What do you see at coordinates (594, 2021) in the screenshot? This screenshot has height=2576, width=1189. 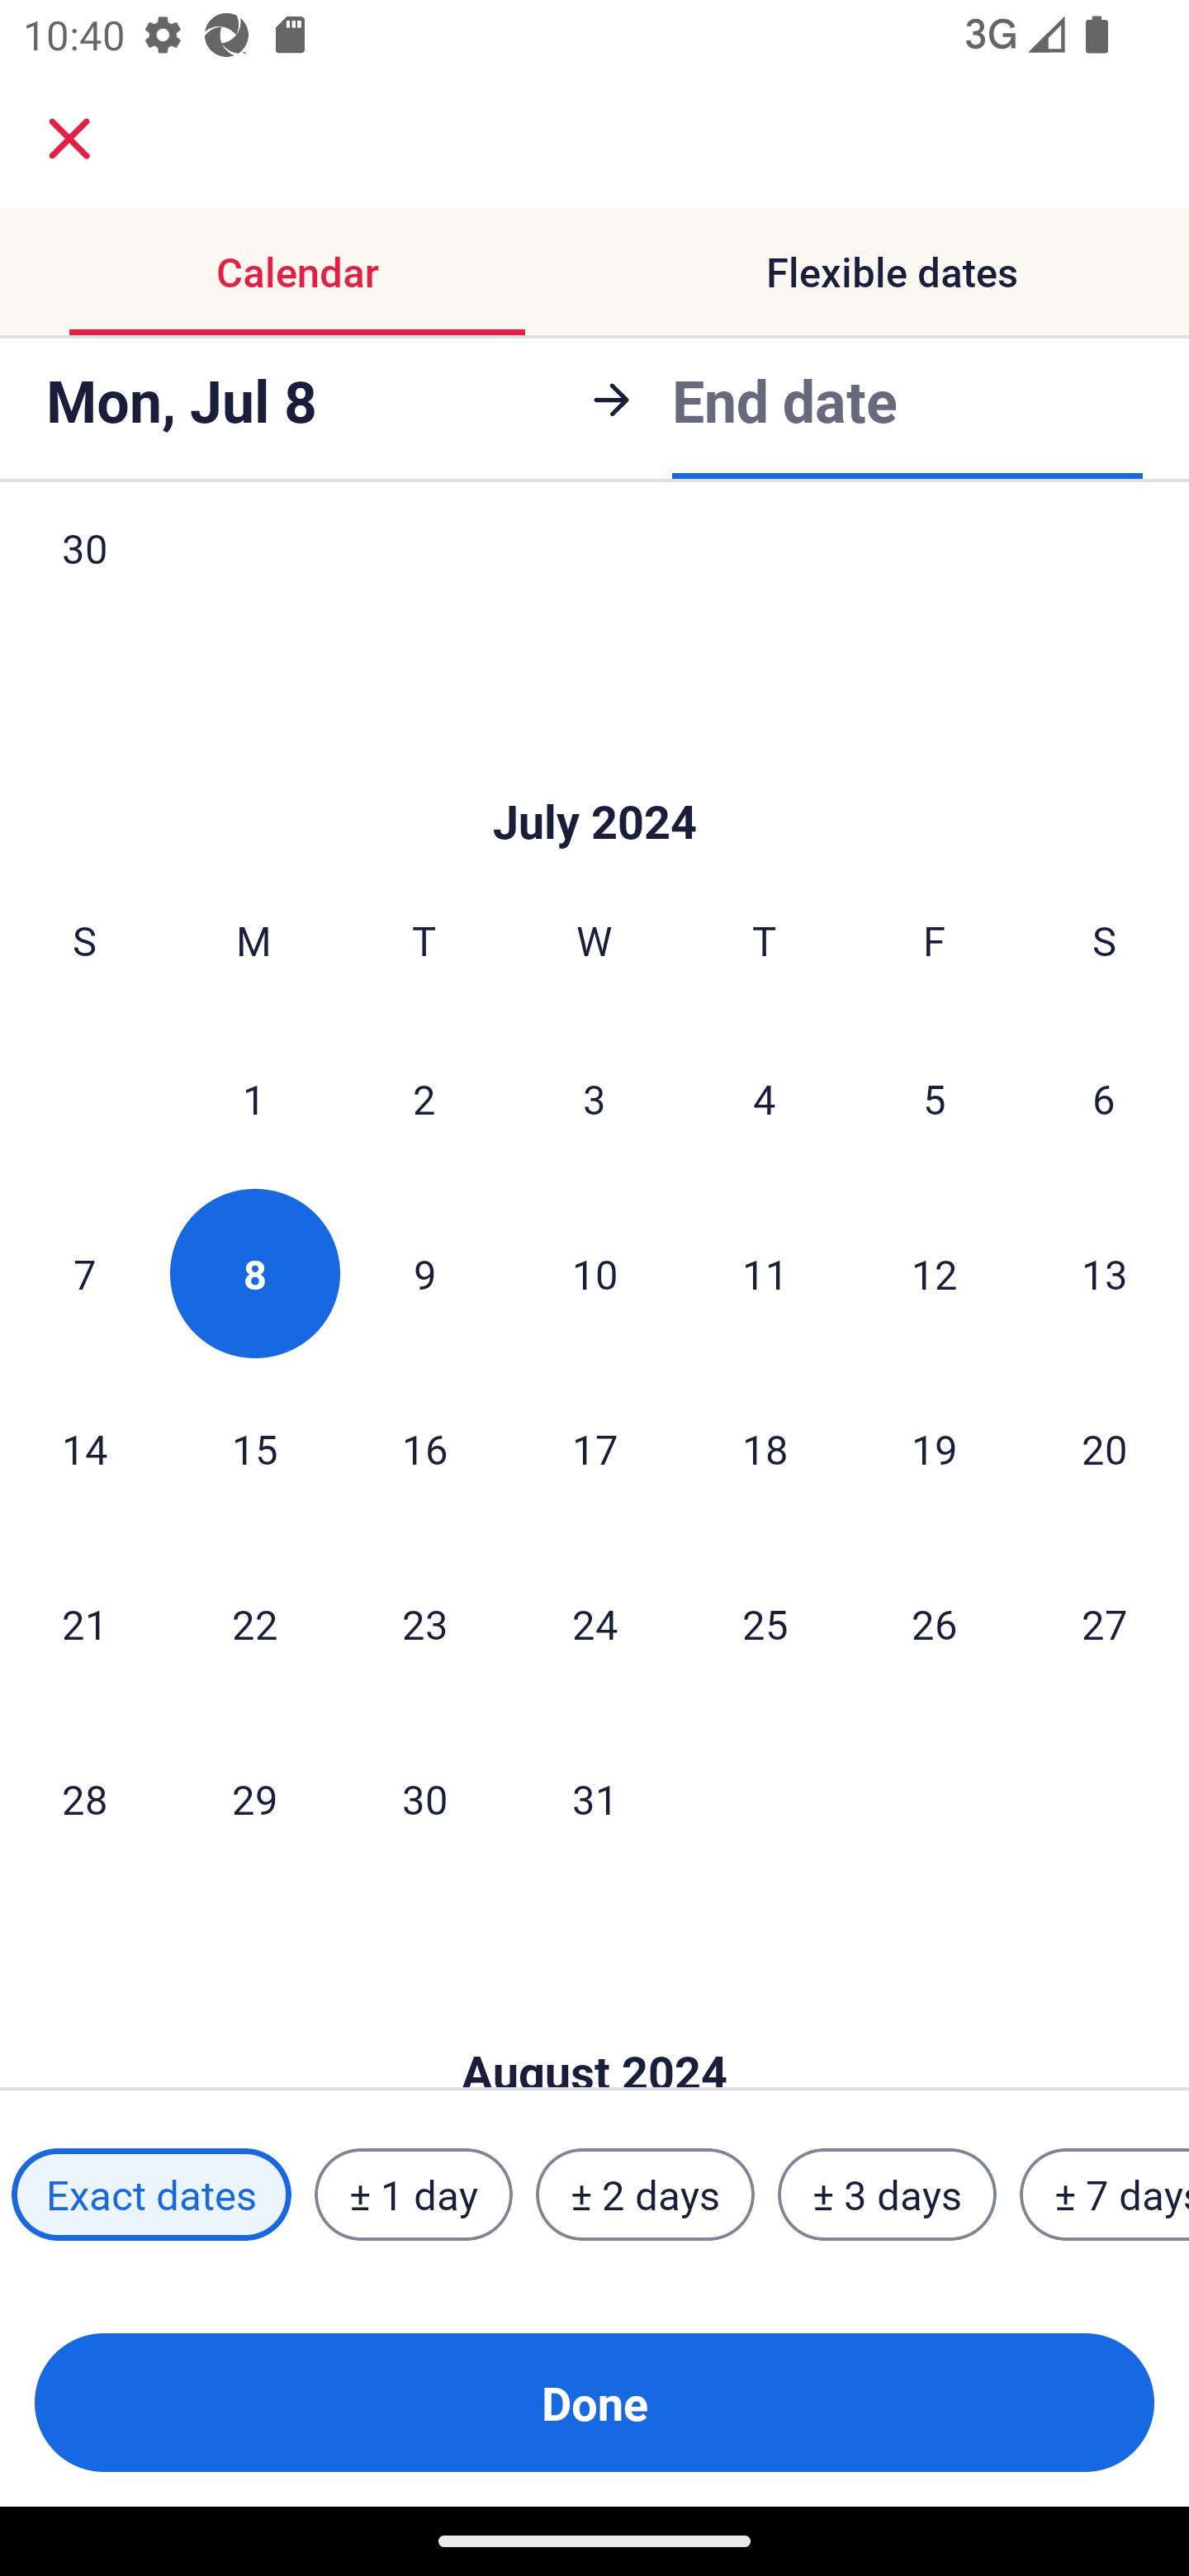 I see `Skip to Done` at bounding box center [594, 2021].